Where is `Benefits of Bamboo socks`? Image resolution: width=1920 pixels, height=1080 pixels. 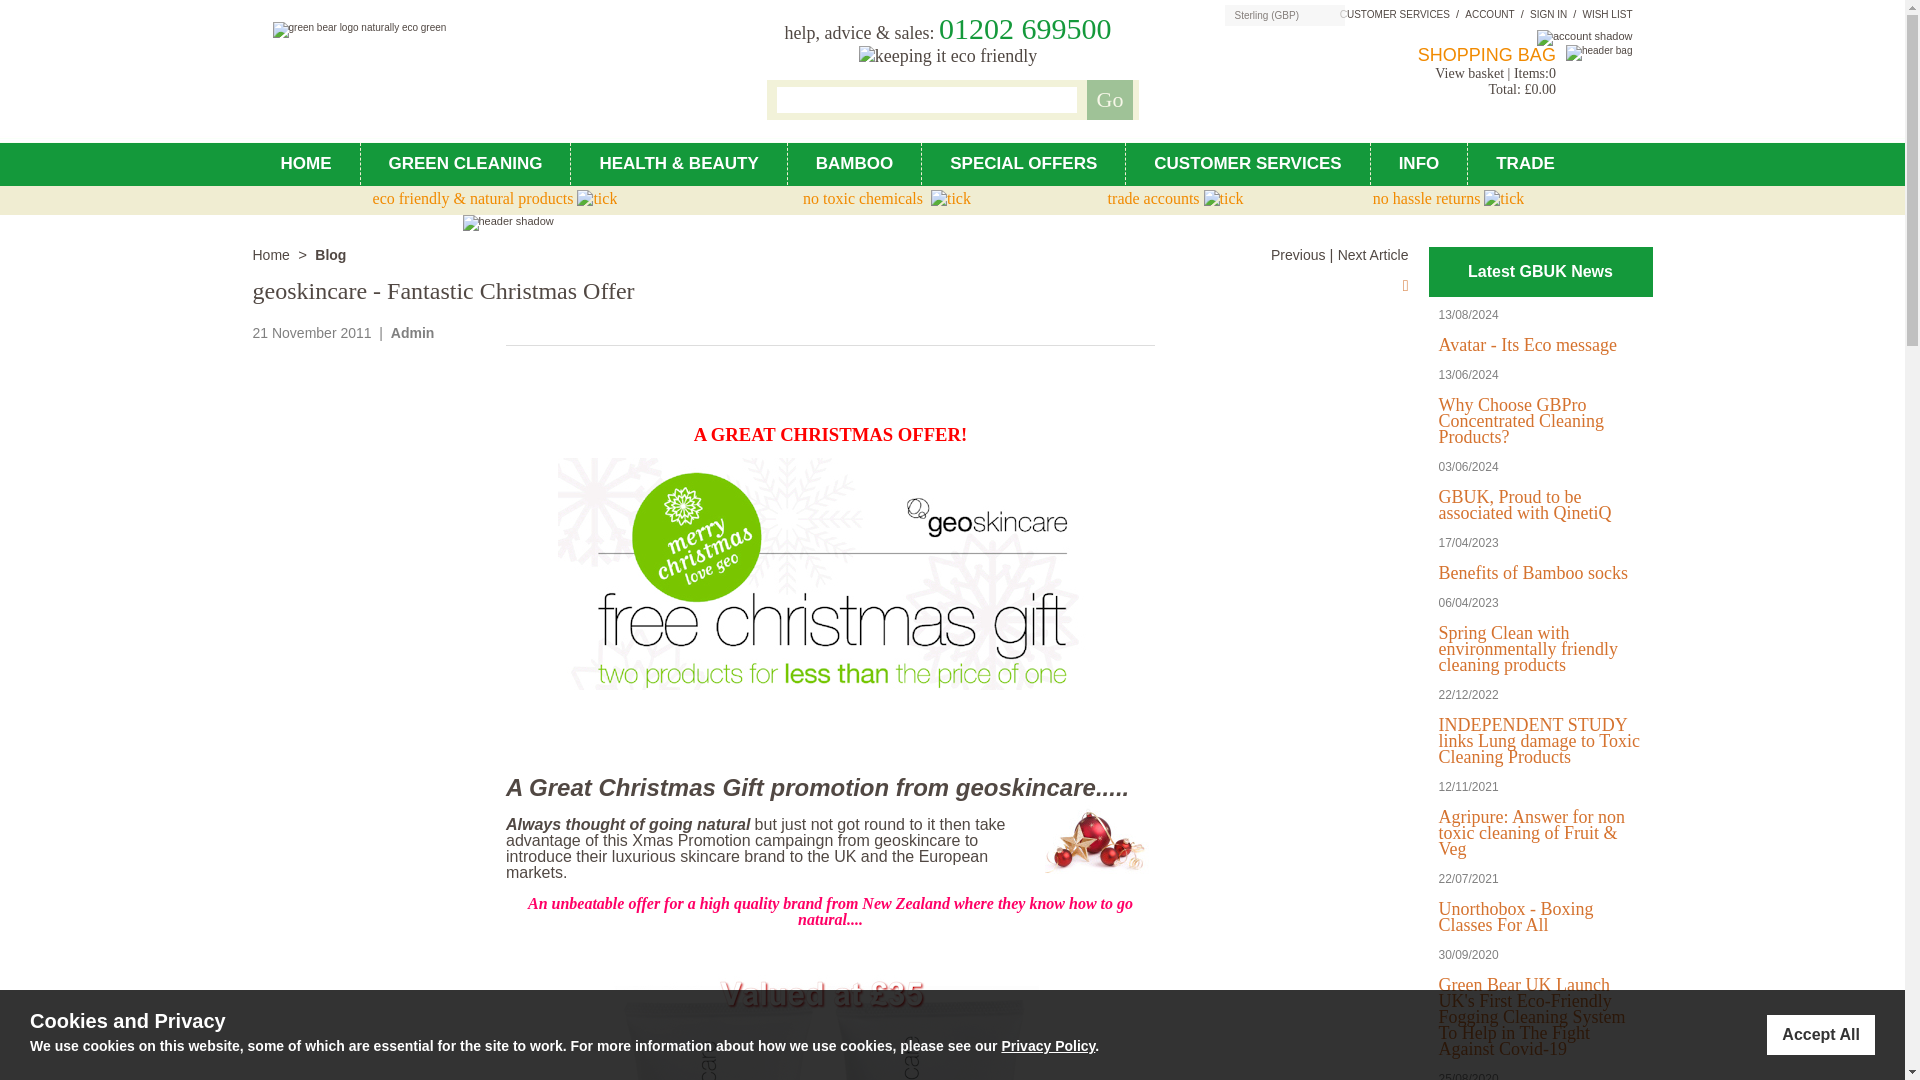
Benefits of Bamboo socks is located at coordinates (1532, 572).